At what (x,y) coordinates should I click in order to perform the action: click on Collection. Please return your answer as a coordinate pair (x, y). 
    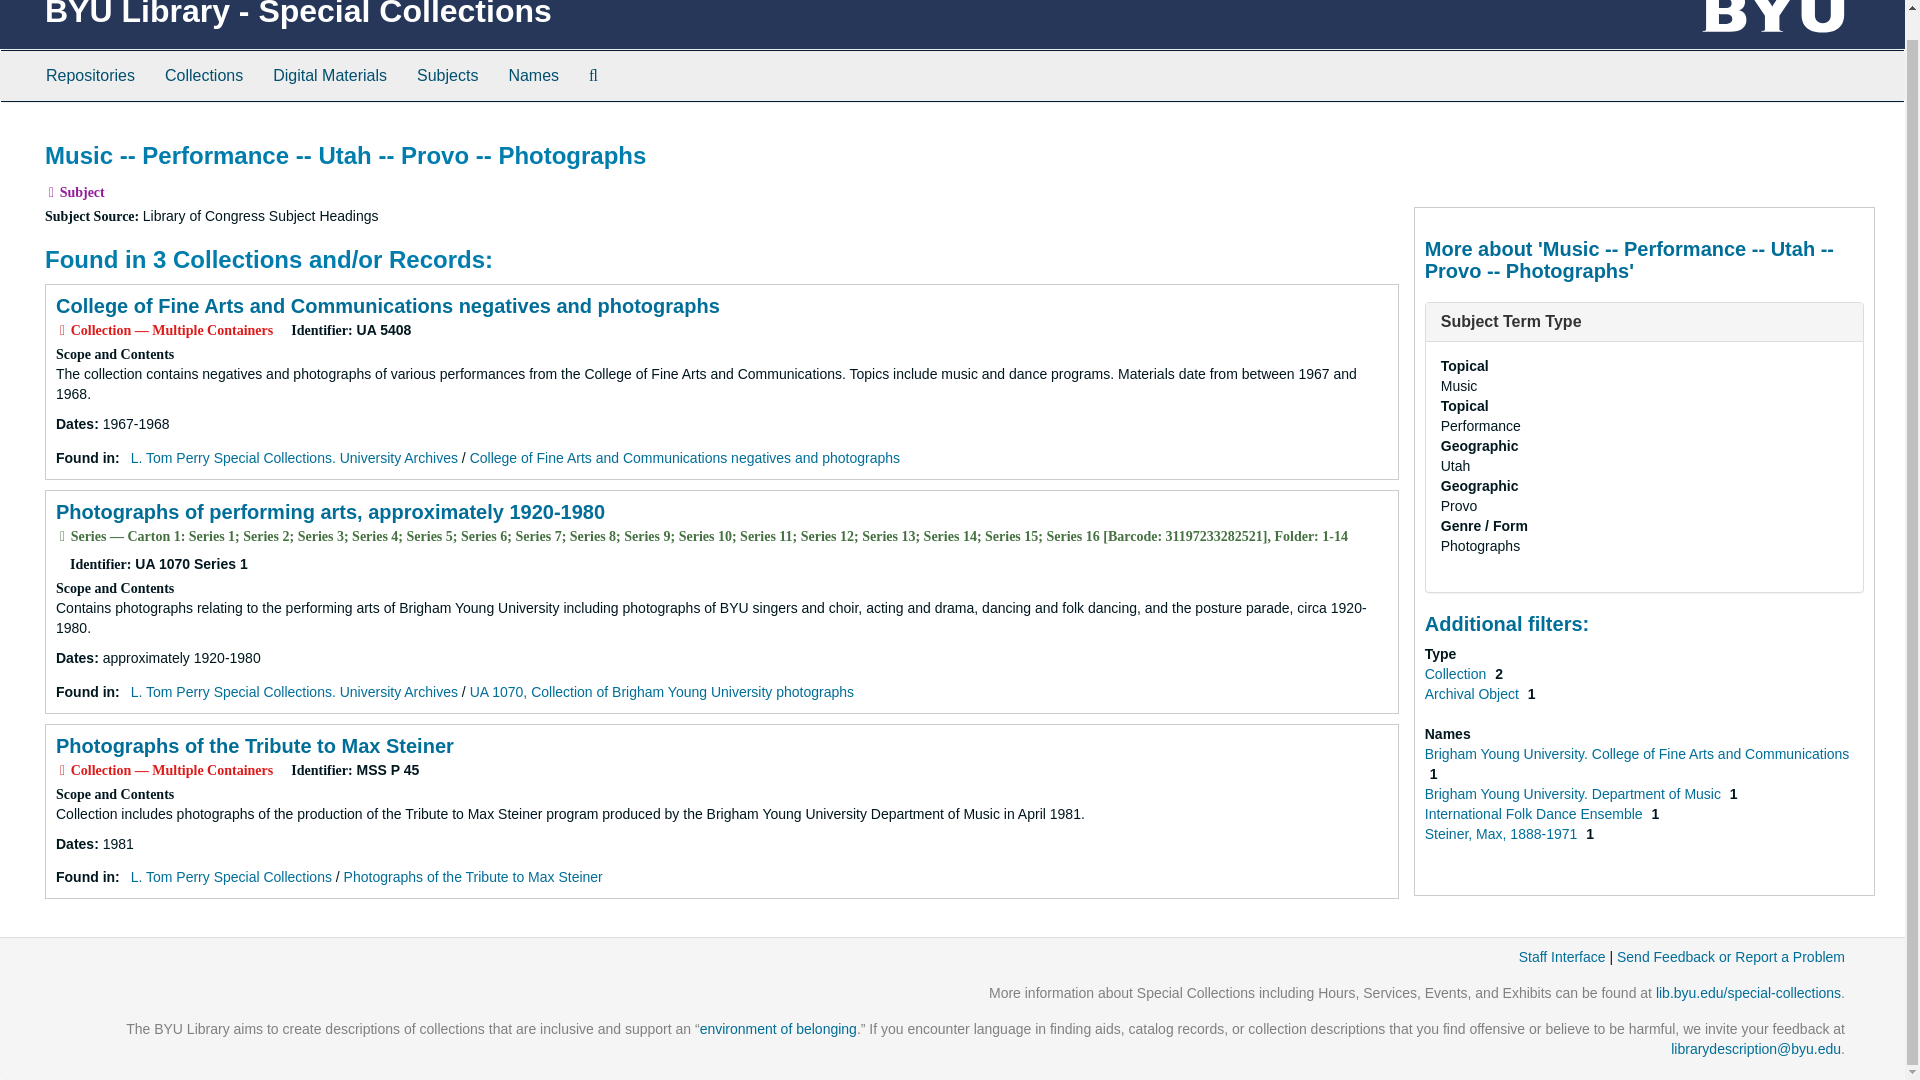
    Looking at the image, I should click on (1456, 674).